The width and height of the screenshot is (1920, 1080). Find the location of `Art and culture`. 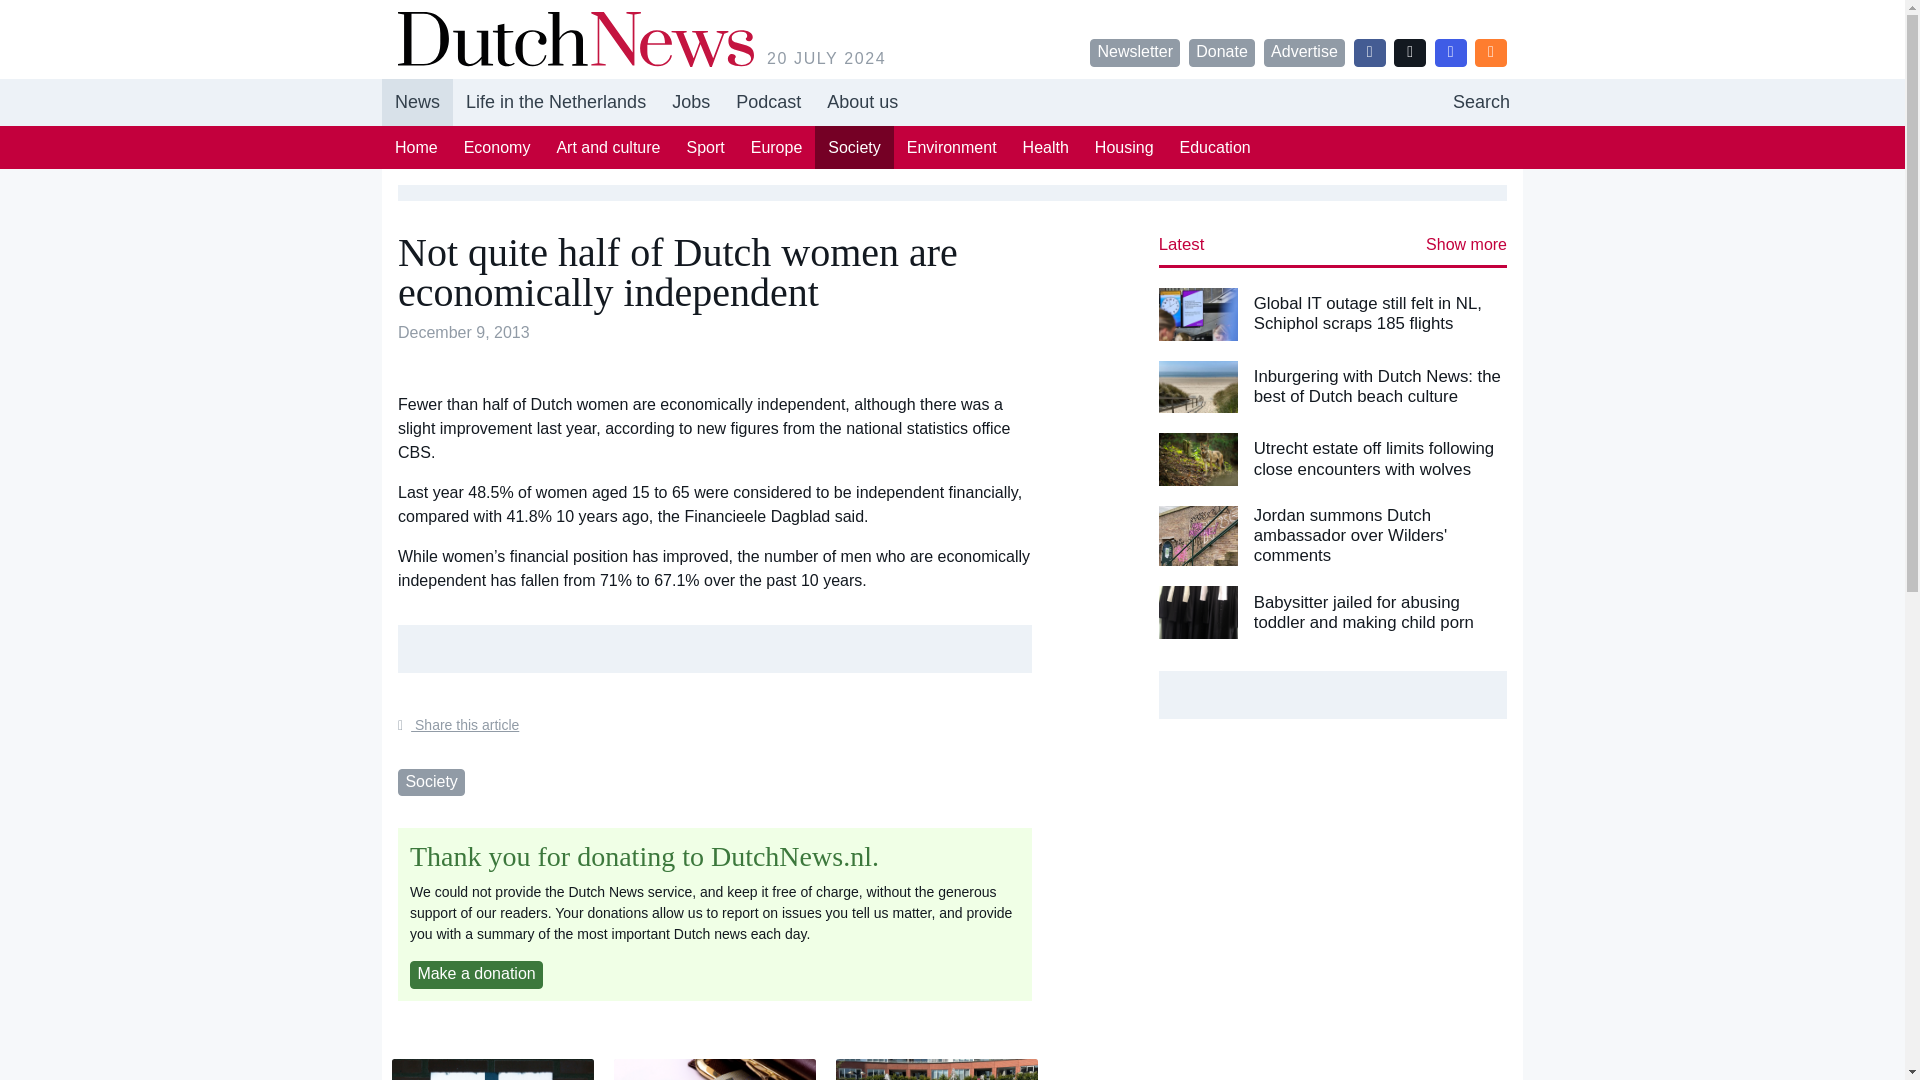

Art and culture is located at coordinates (608, 147).